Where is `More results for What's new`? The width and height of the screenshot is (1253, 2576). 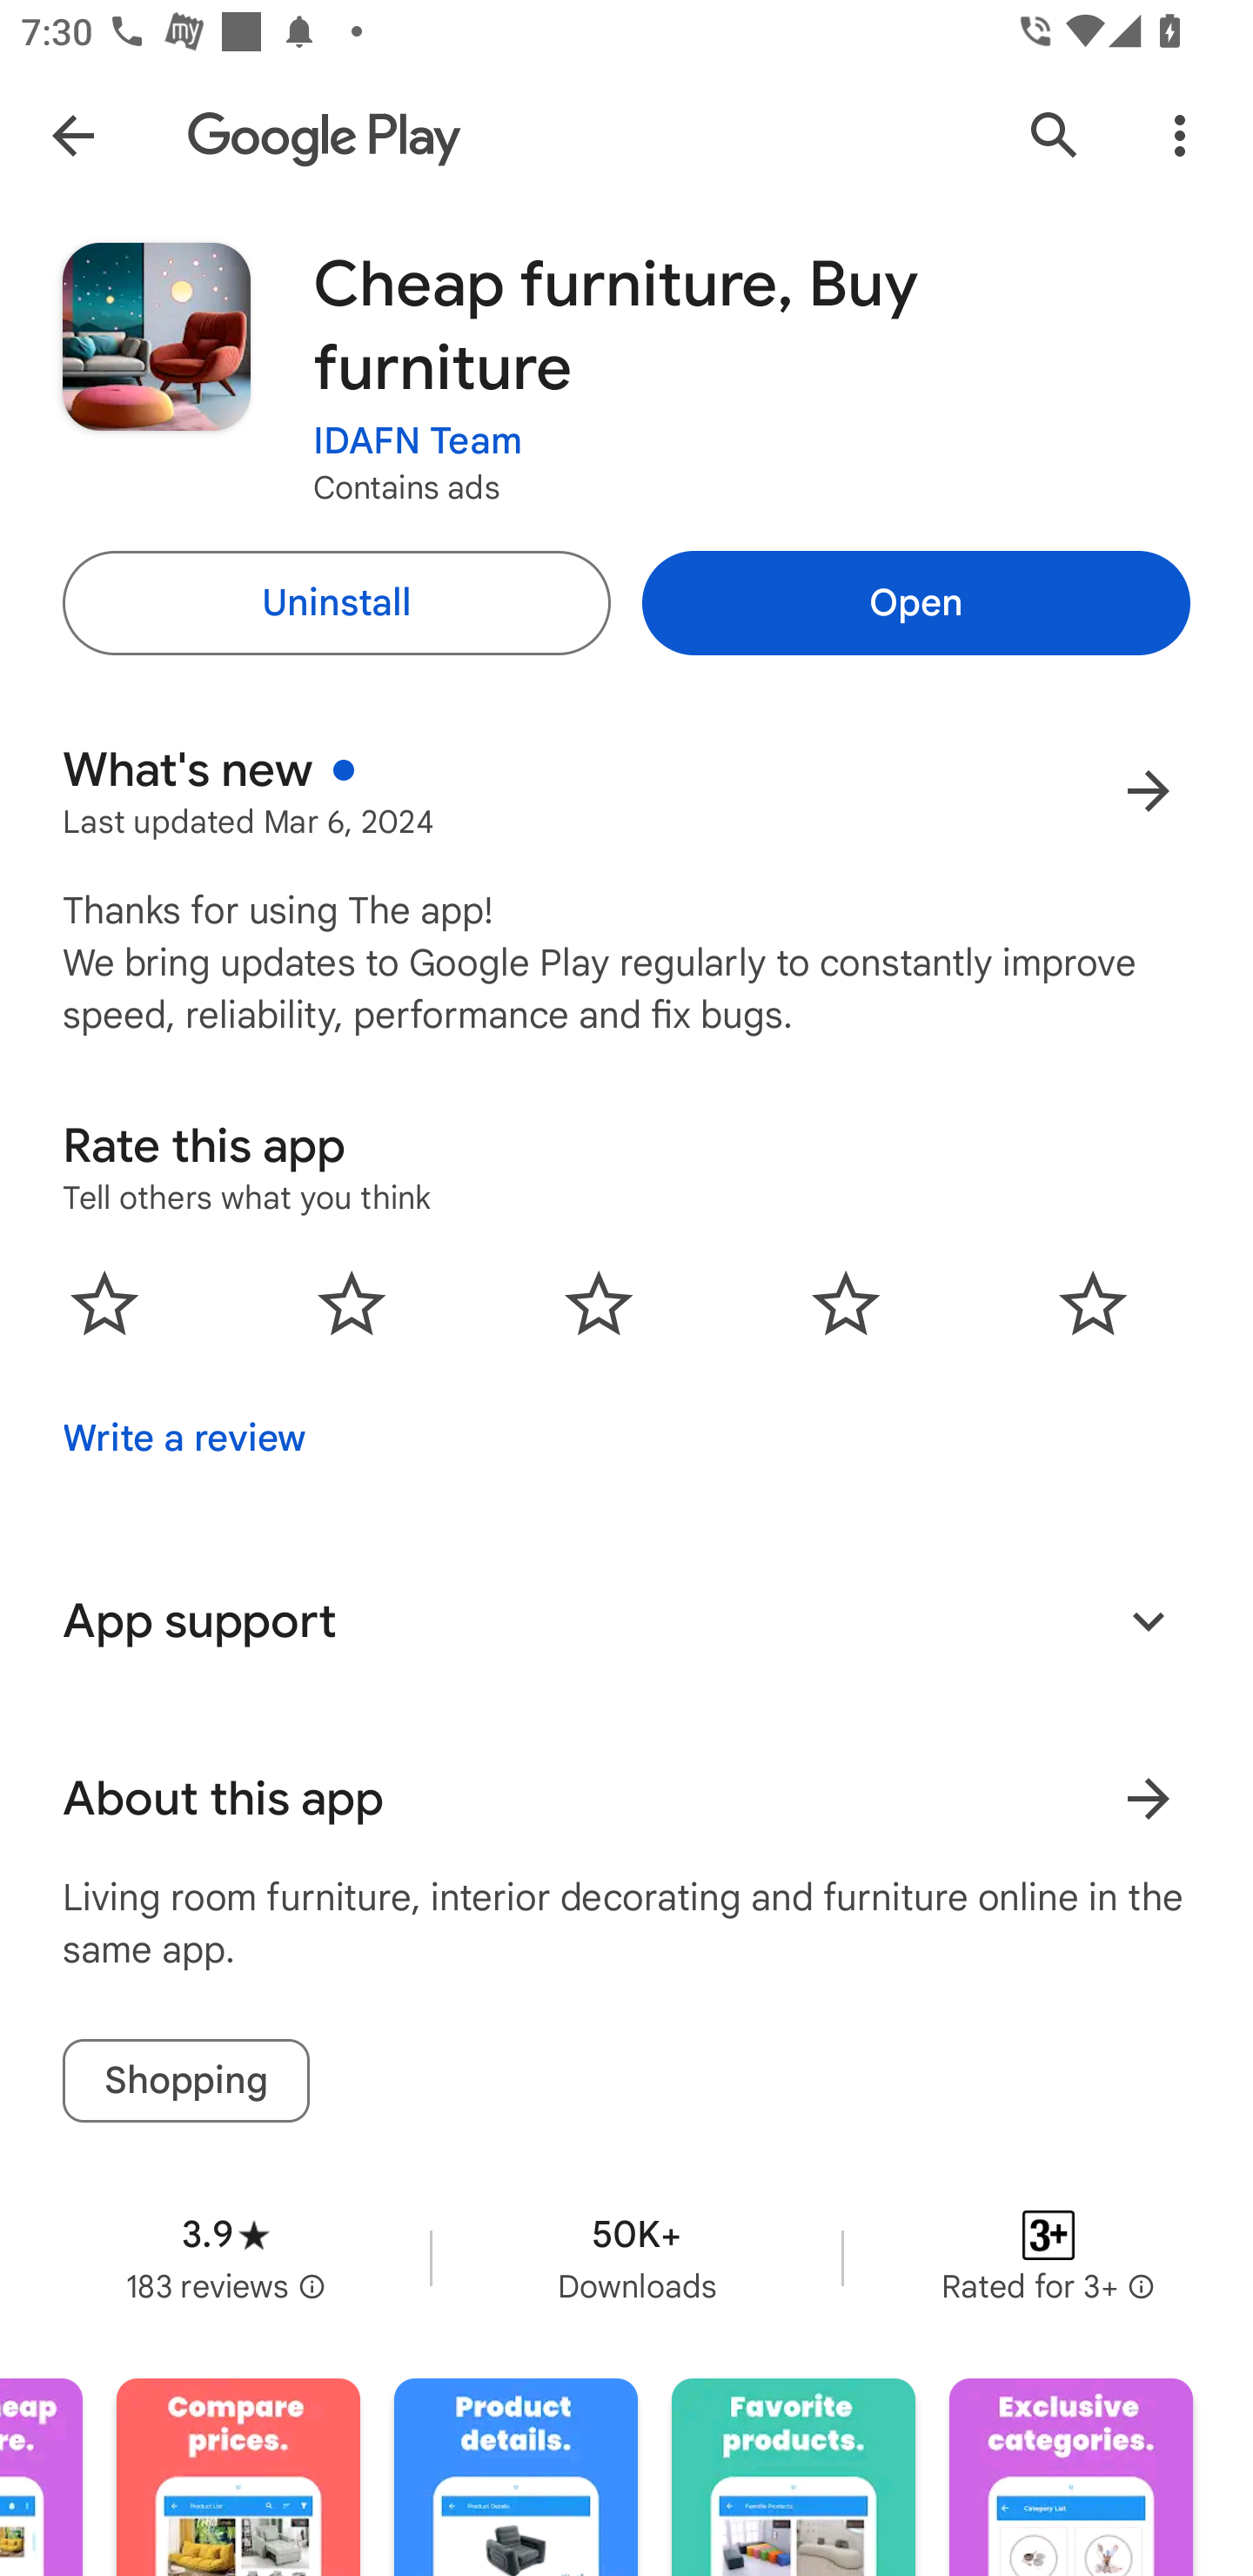
More results for What's new is located at coordinates (1149, 790).